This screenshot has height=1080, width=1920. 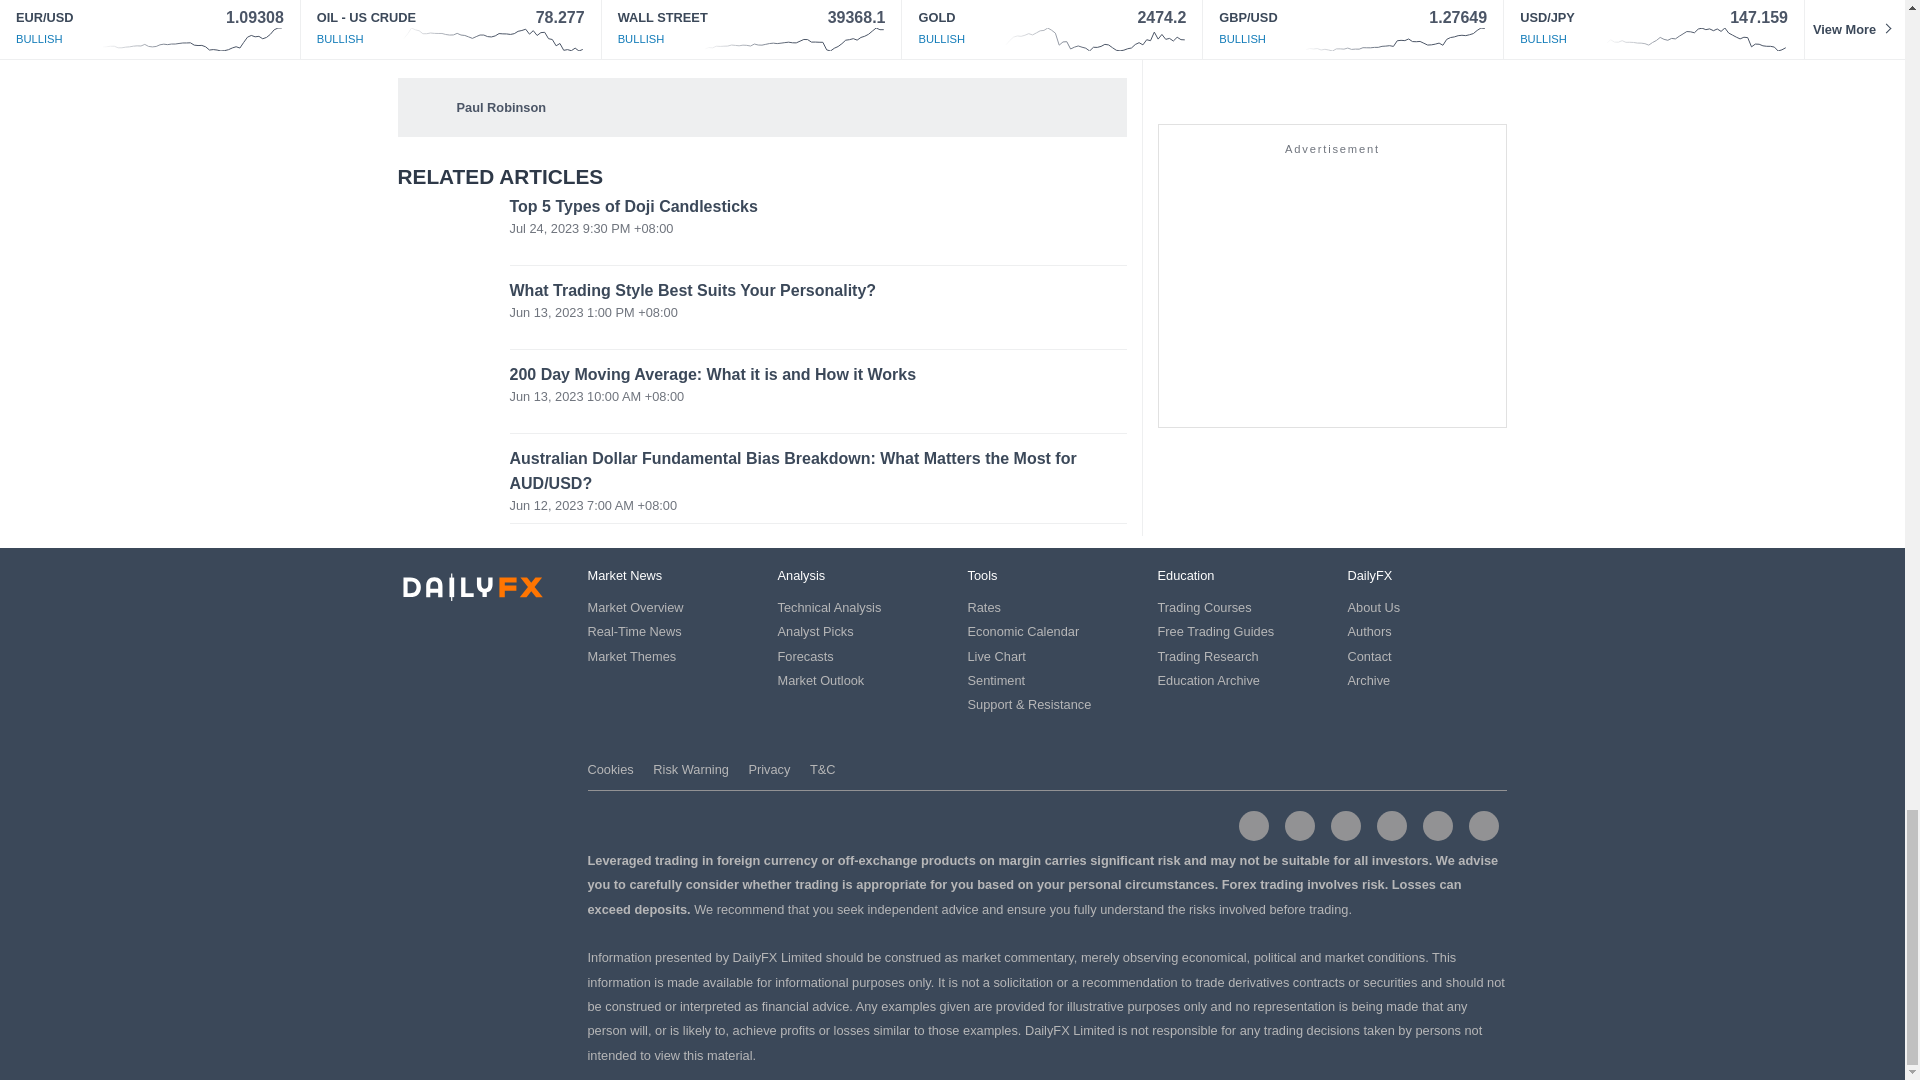 I want to click on Real-Time News, so click(x=634, y=632).